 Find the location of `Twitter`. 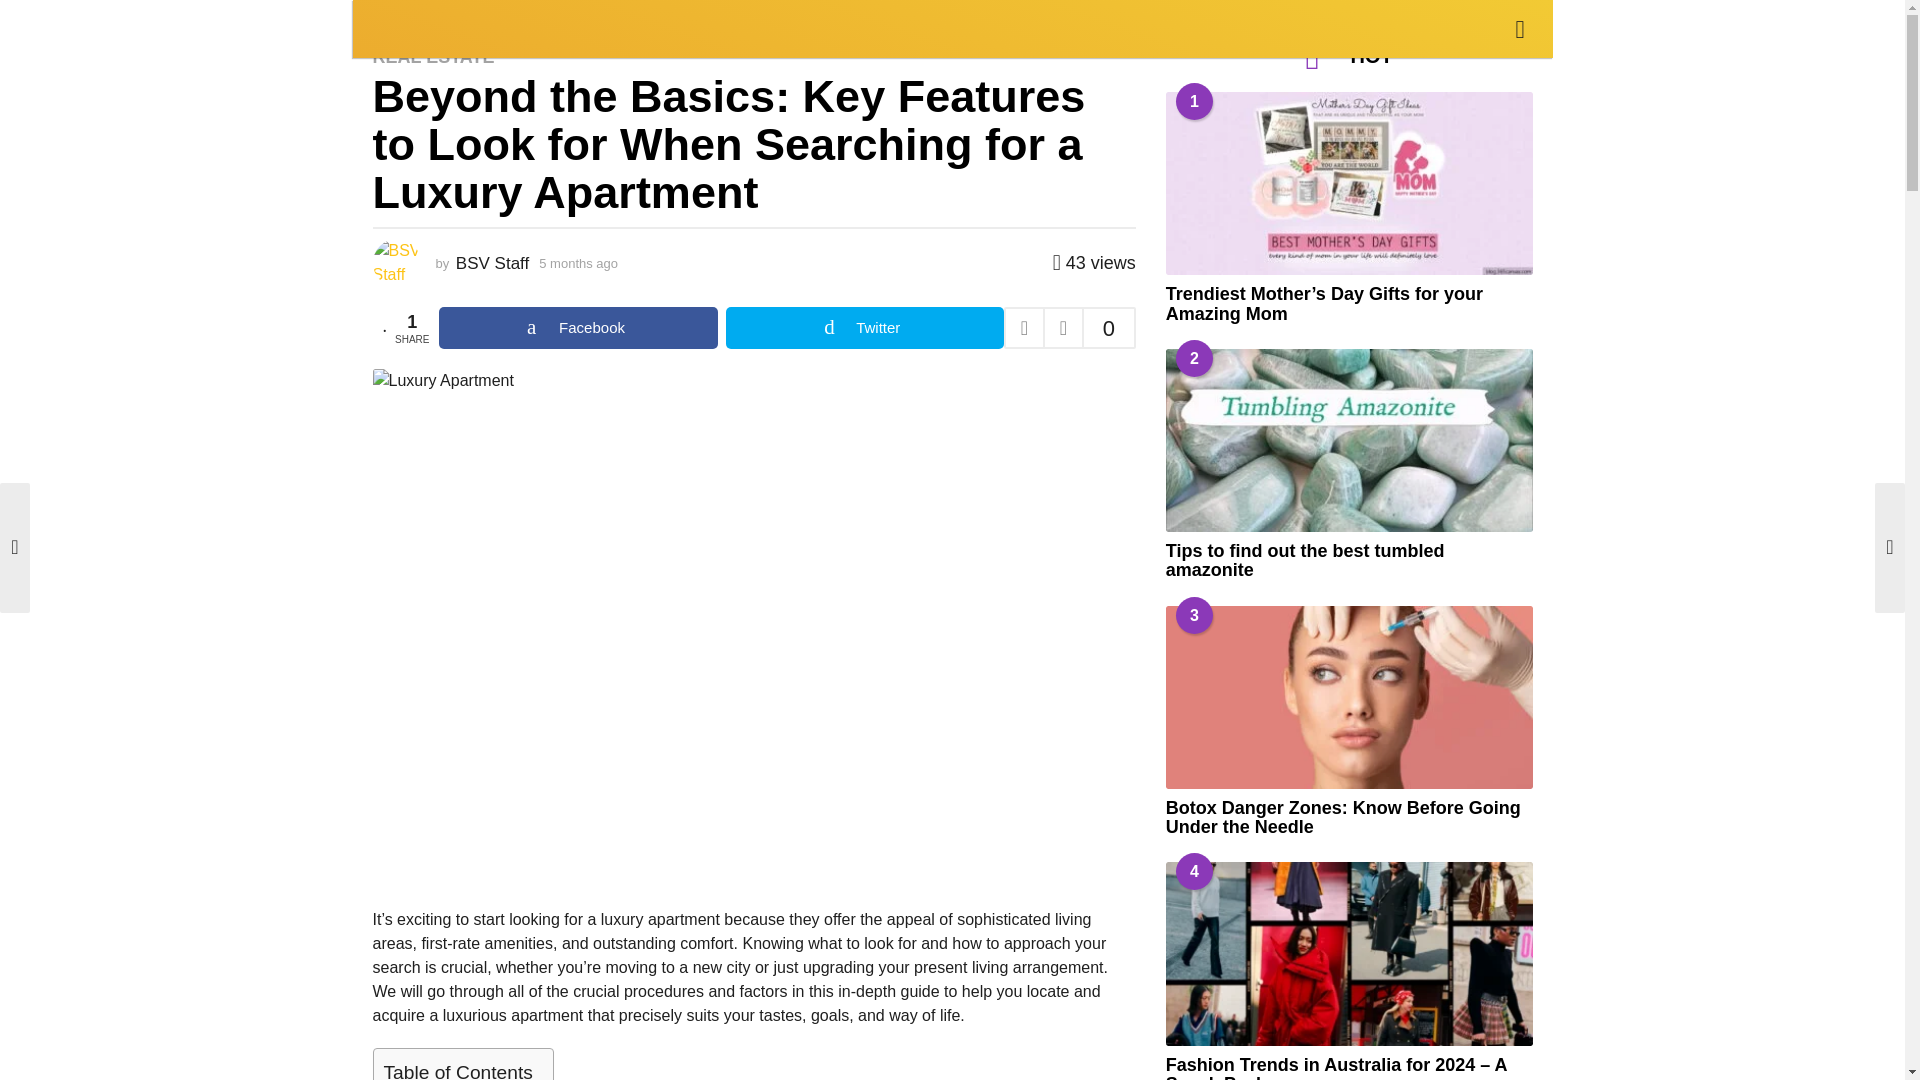

Twitter is located at coordinates (864, 327).